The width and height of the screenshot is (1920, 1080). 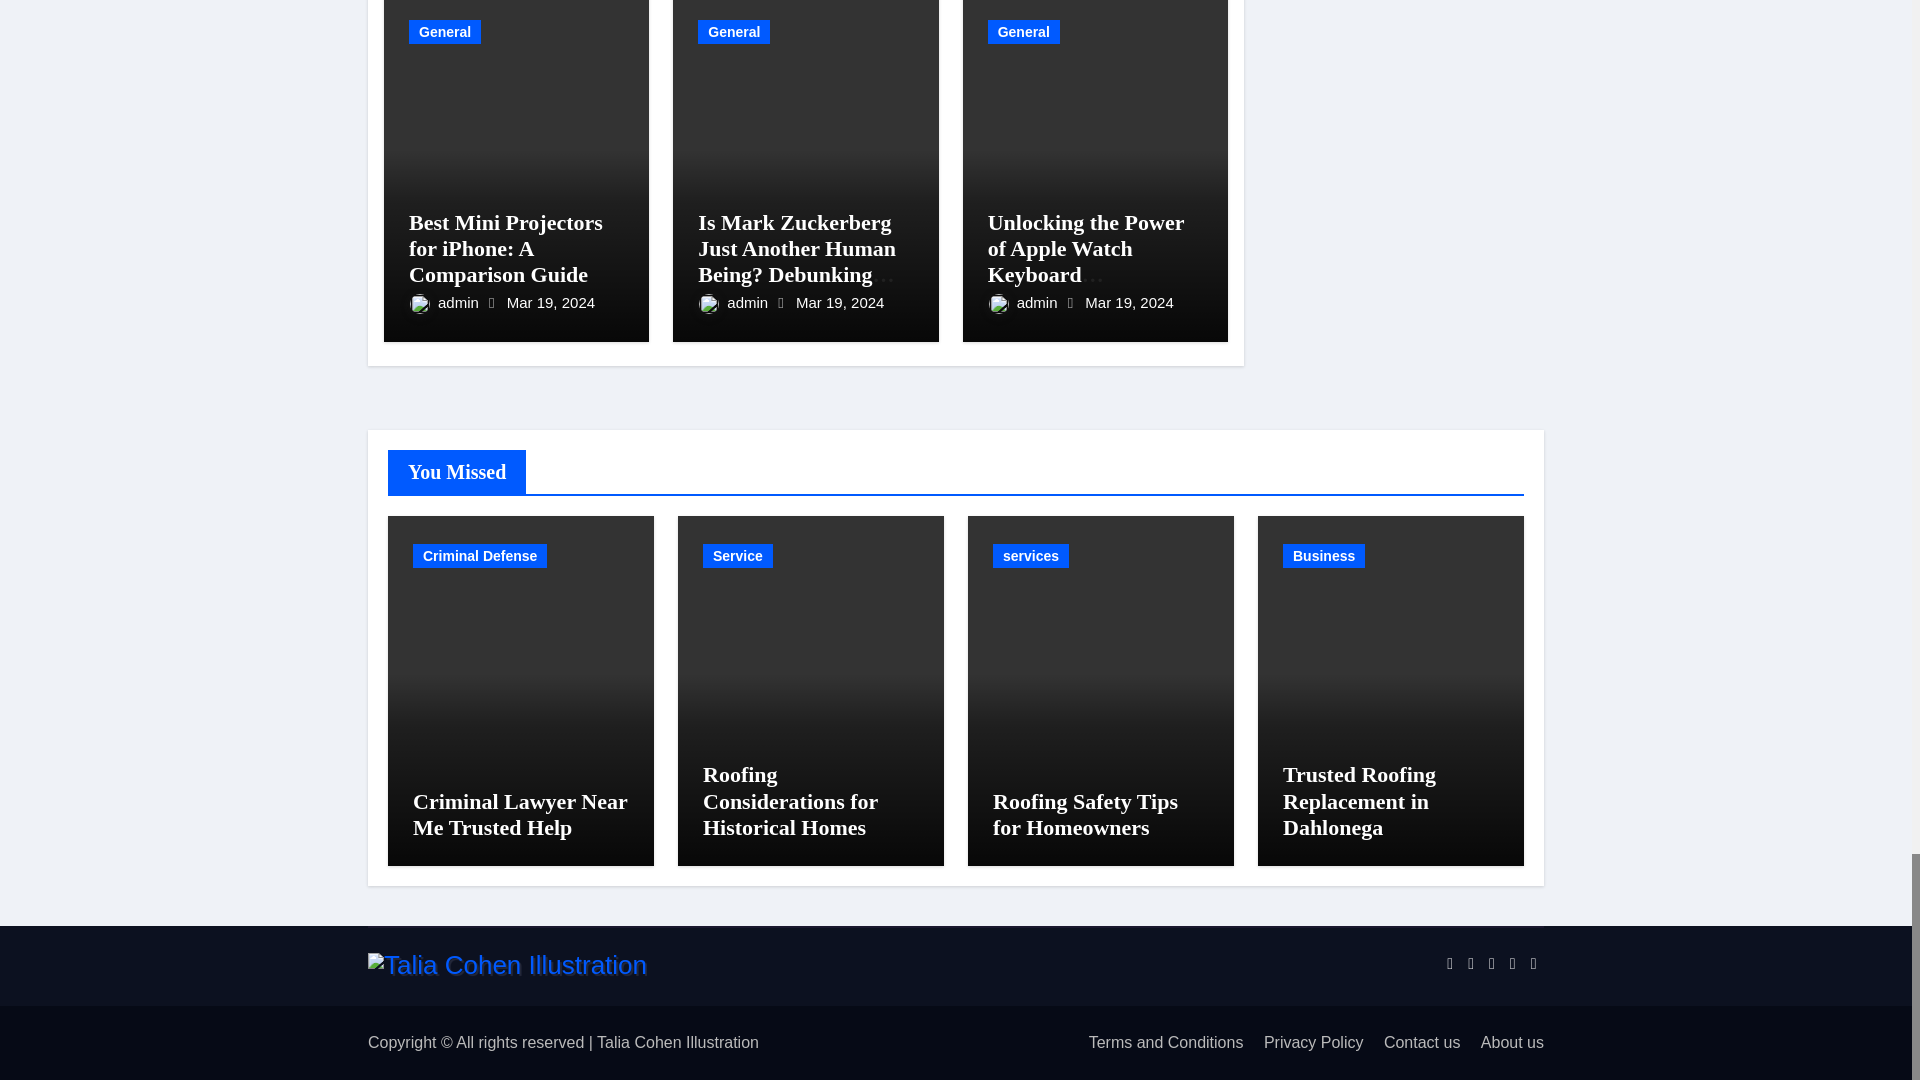 I want to click on Permalink to: Roofing Considerations for Historical Homes, so click(x=790, y=801).